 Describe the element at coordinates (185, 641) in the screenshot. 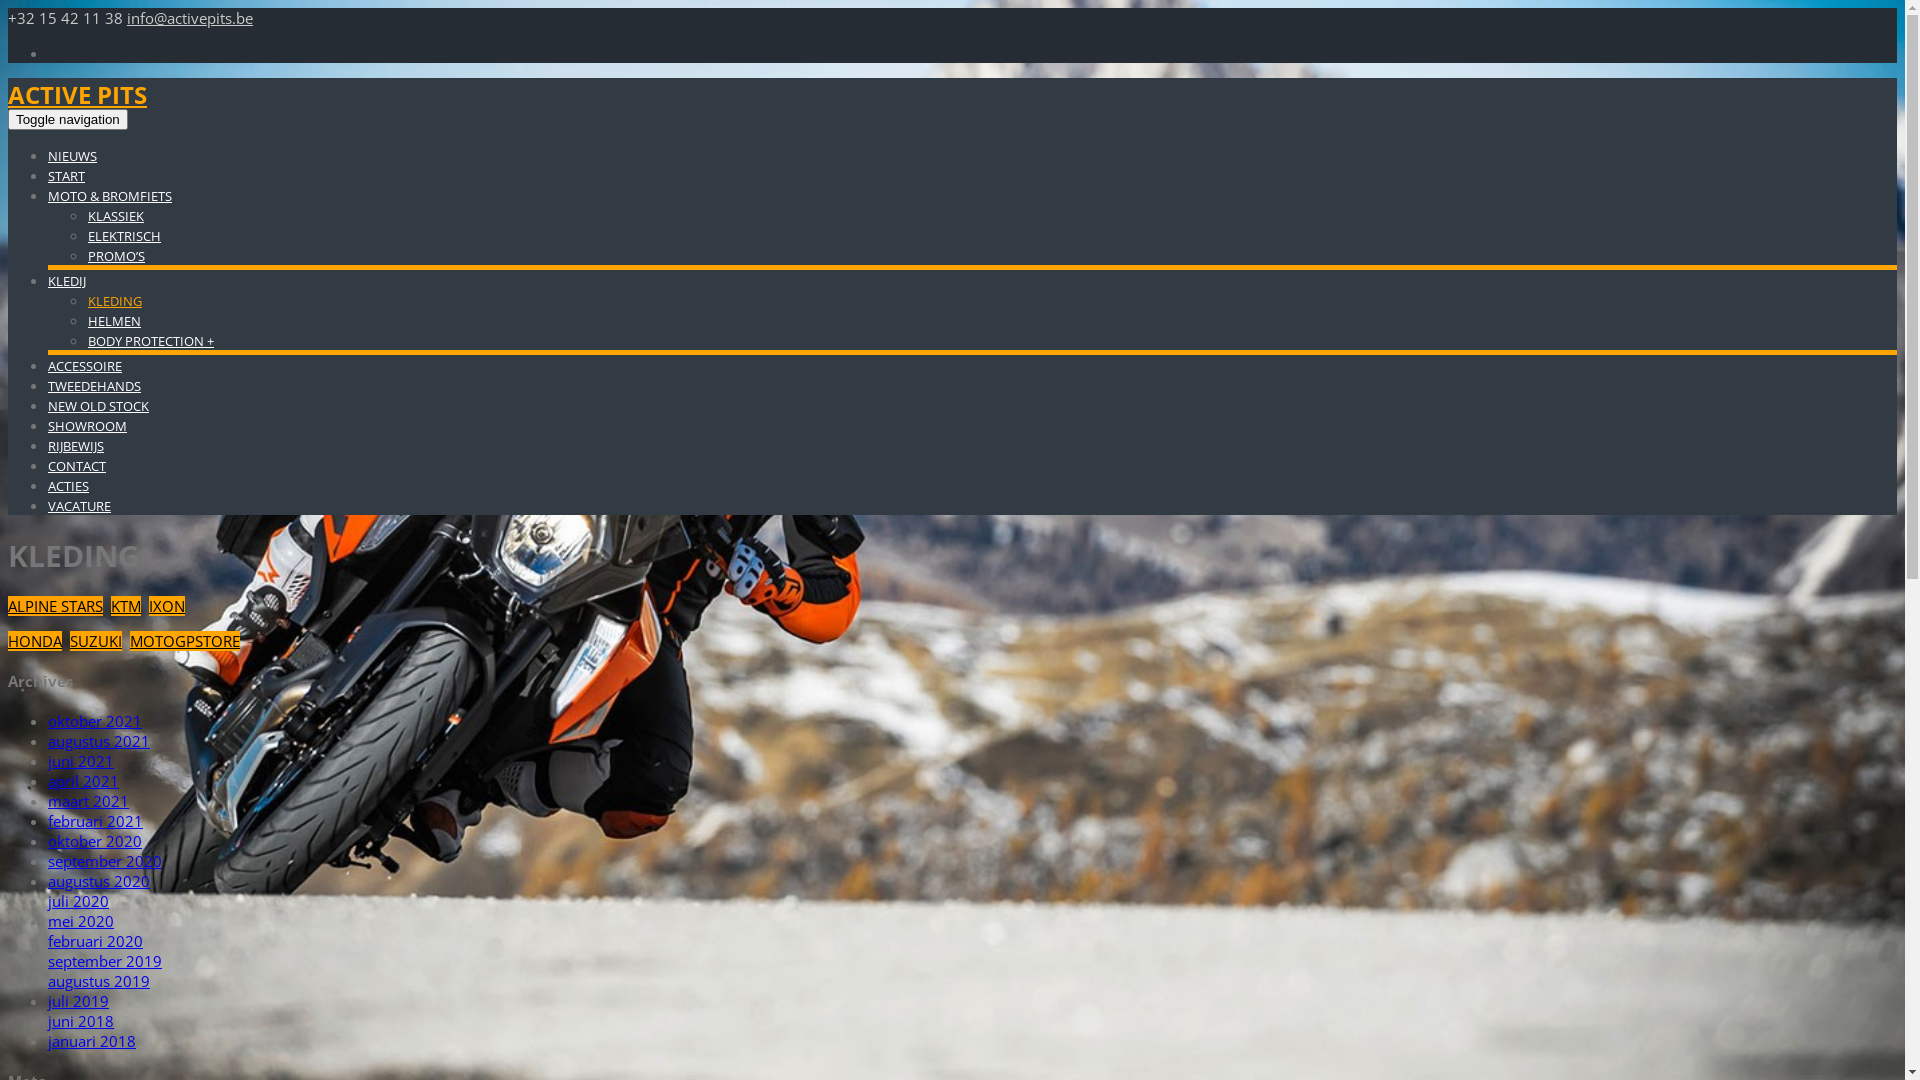

I see `MOTOGPSTORE` at that location.